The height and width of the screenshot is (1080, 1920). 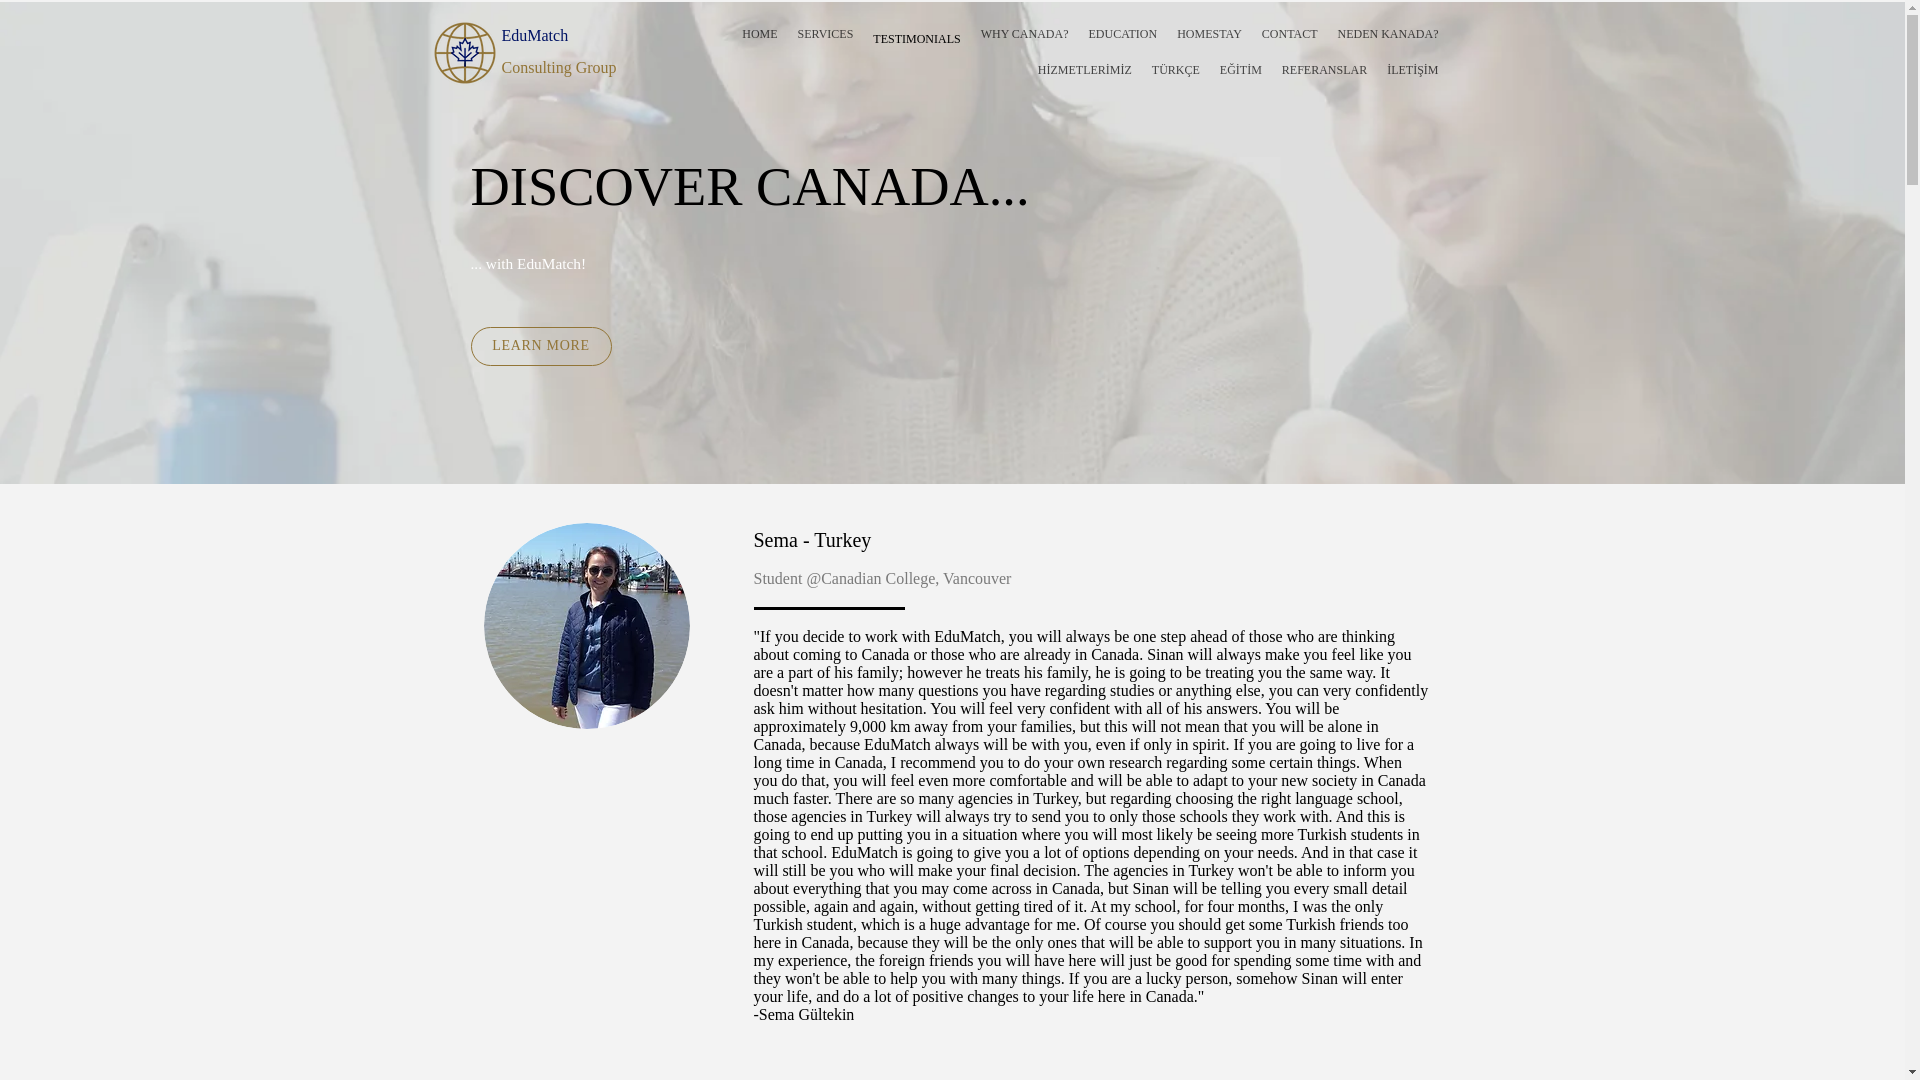 I want to click on TESTIMONIALS, so click(x=916, y=38).